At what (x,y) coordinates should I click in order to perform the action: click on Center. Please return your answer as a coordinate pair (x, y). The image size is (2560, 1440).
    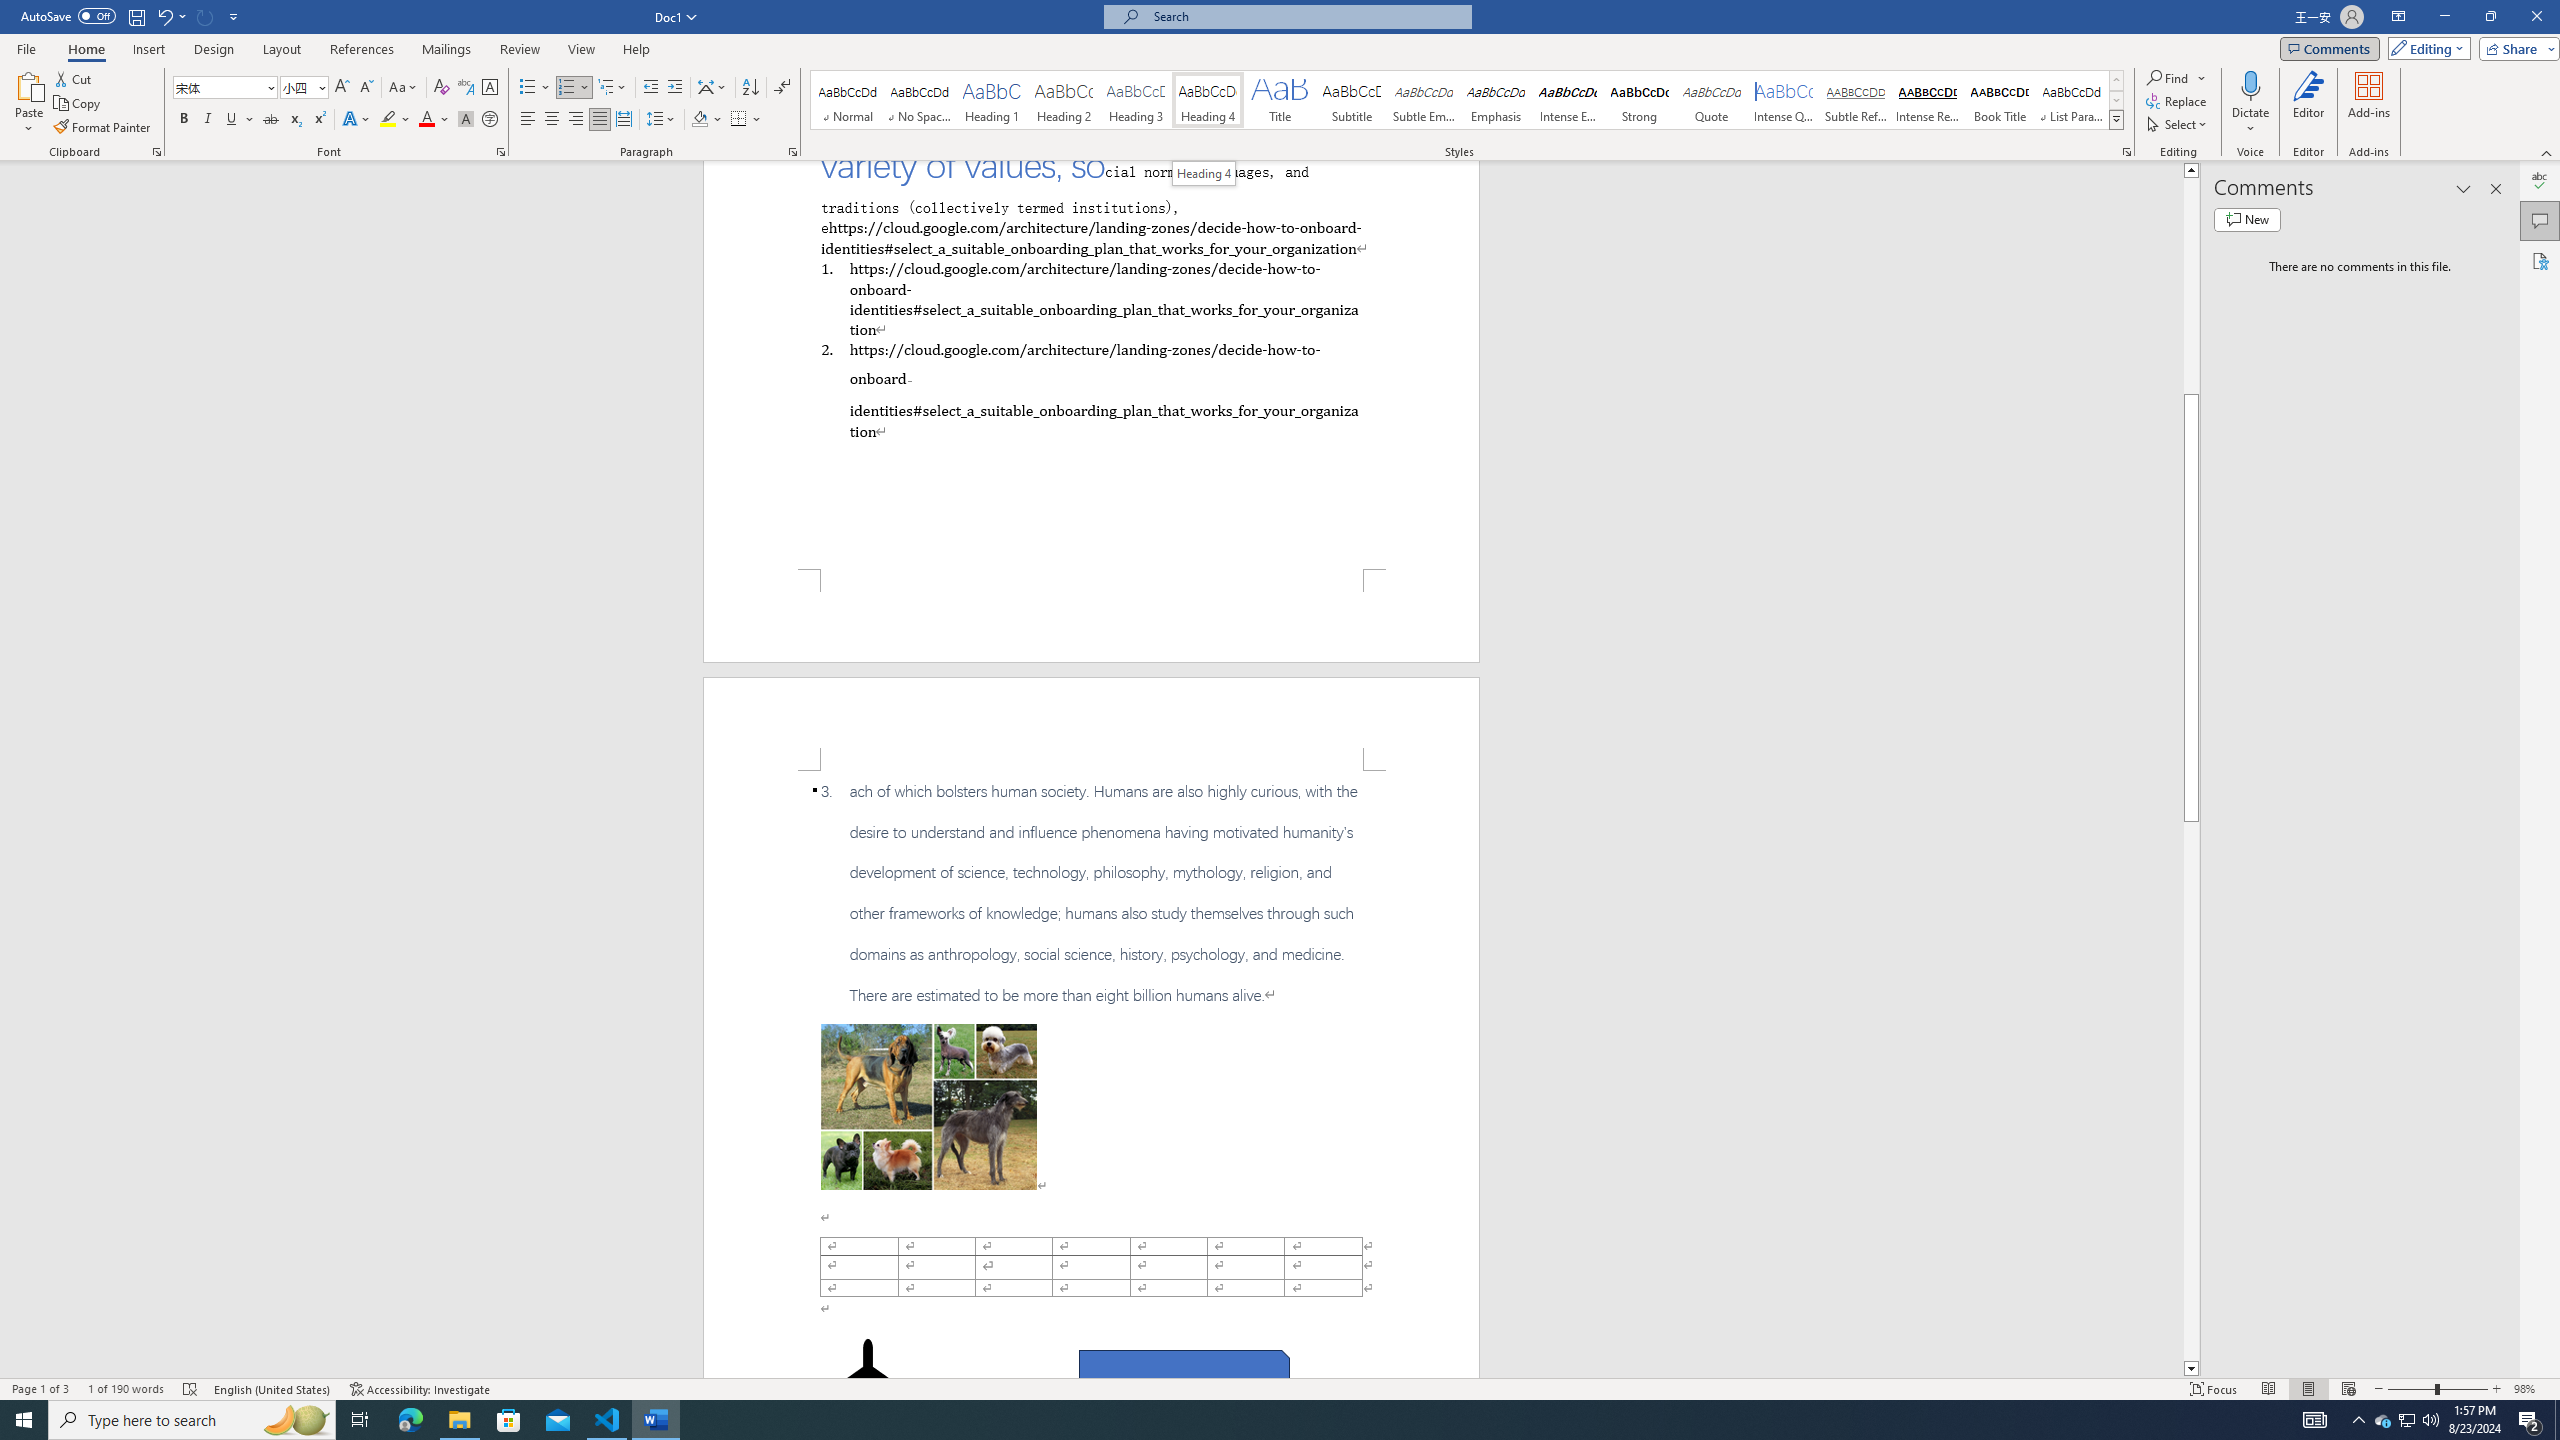
    Looking at the image, I should click on (552, 120).